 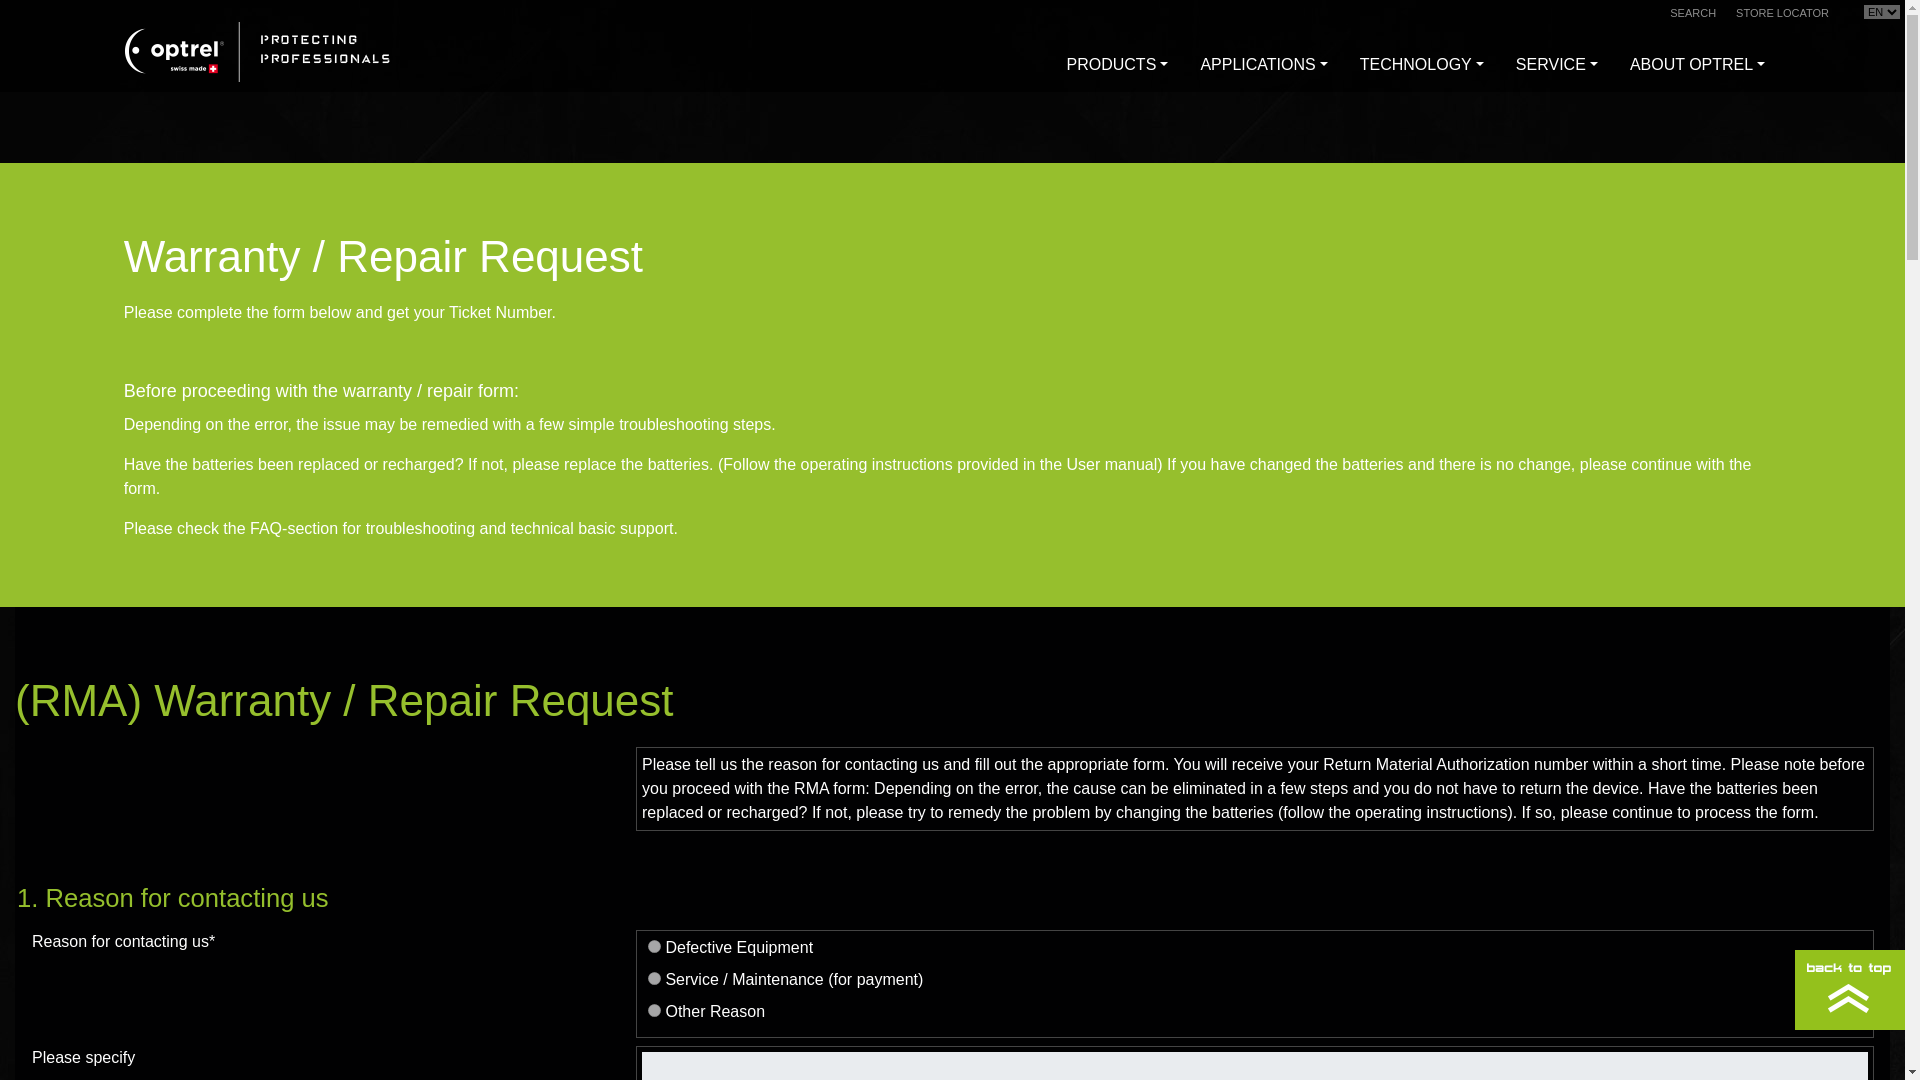 I want to click on PRODUCTS, so click(x=1117, y=67).